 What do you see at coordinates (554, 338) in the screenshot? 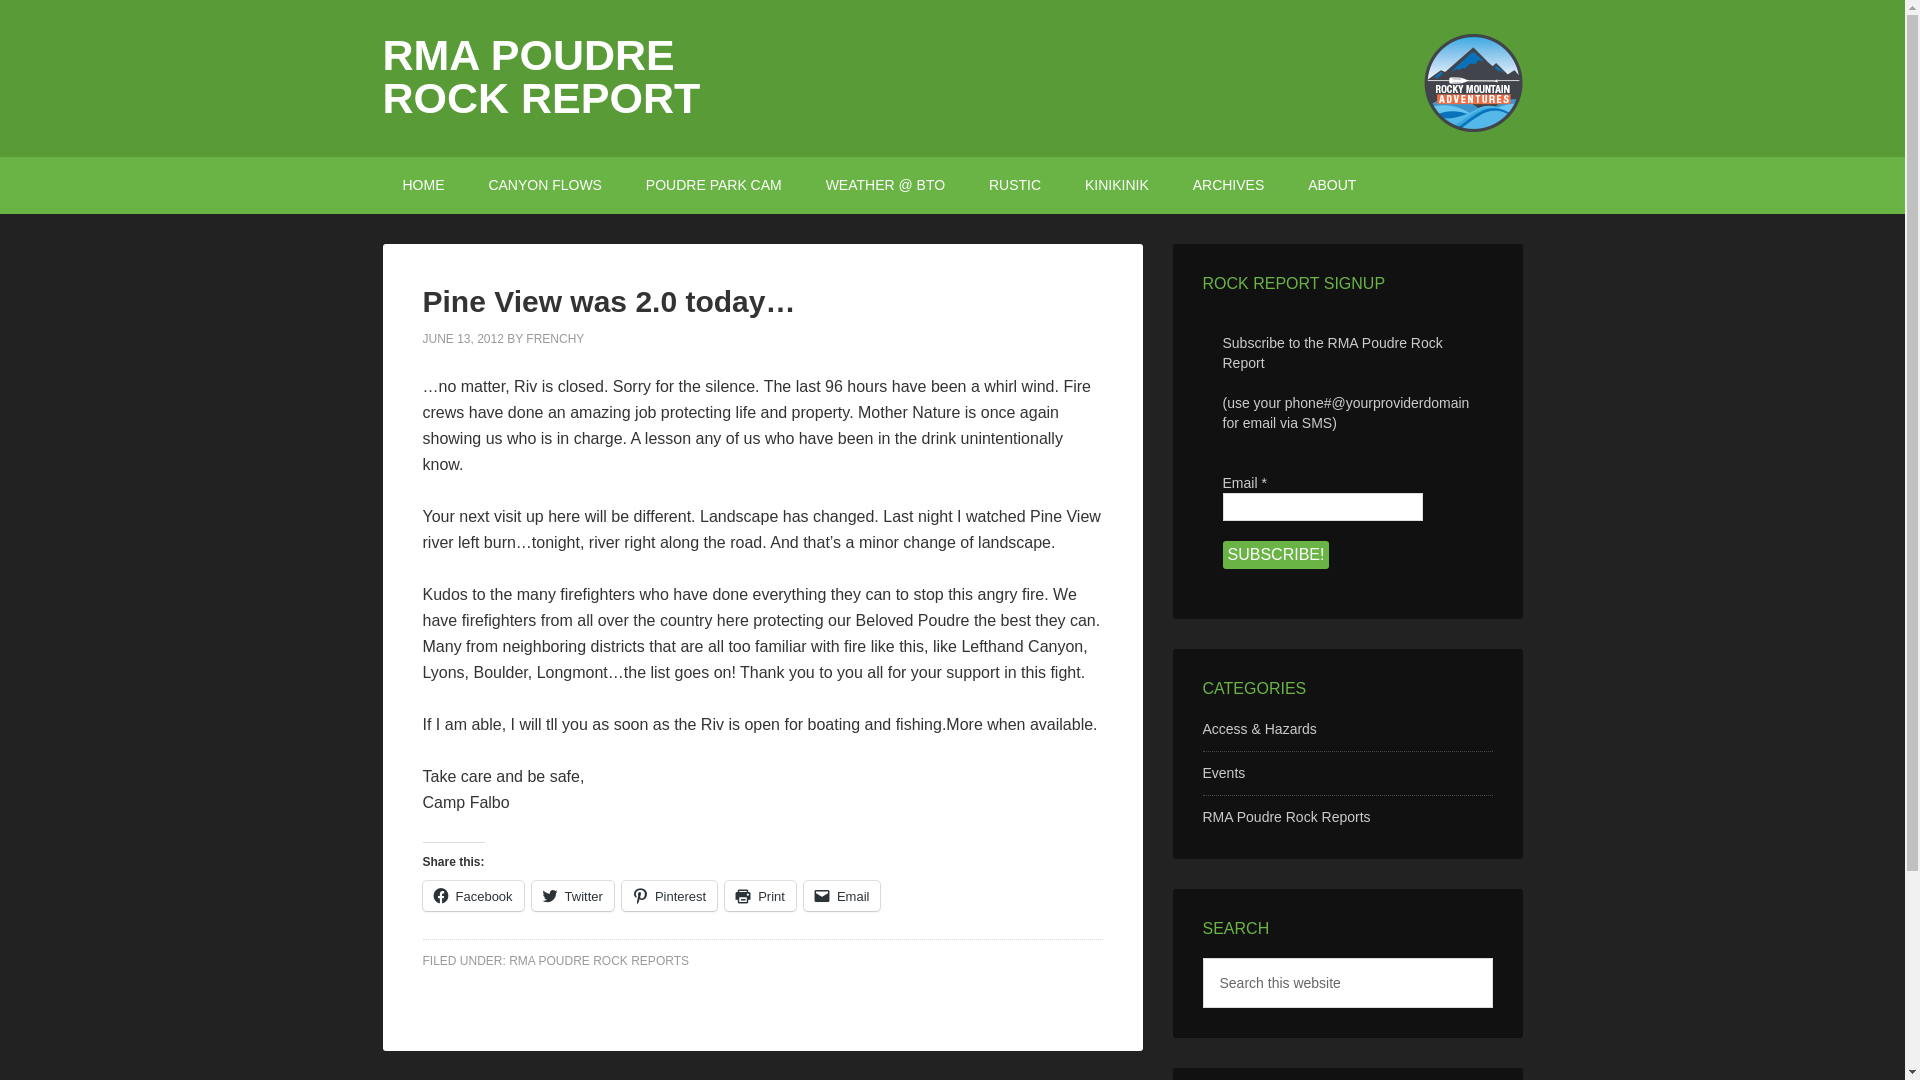
I see `FRENCHY` at bounding box center [554, 338].